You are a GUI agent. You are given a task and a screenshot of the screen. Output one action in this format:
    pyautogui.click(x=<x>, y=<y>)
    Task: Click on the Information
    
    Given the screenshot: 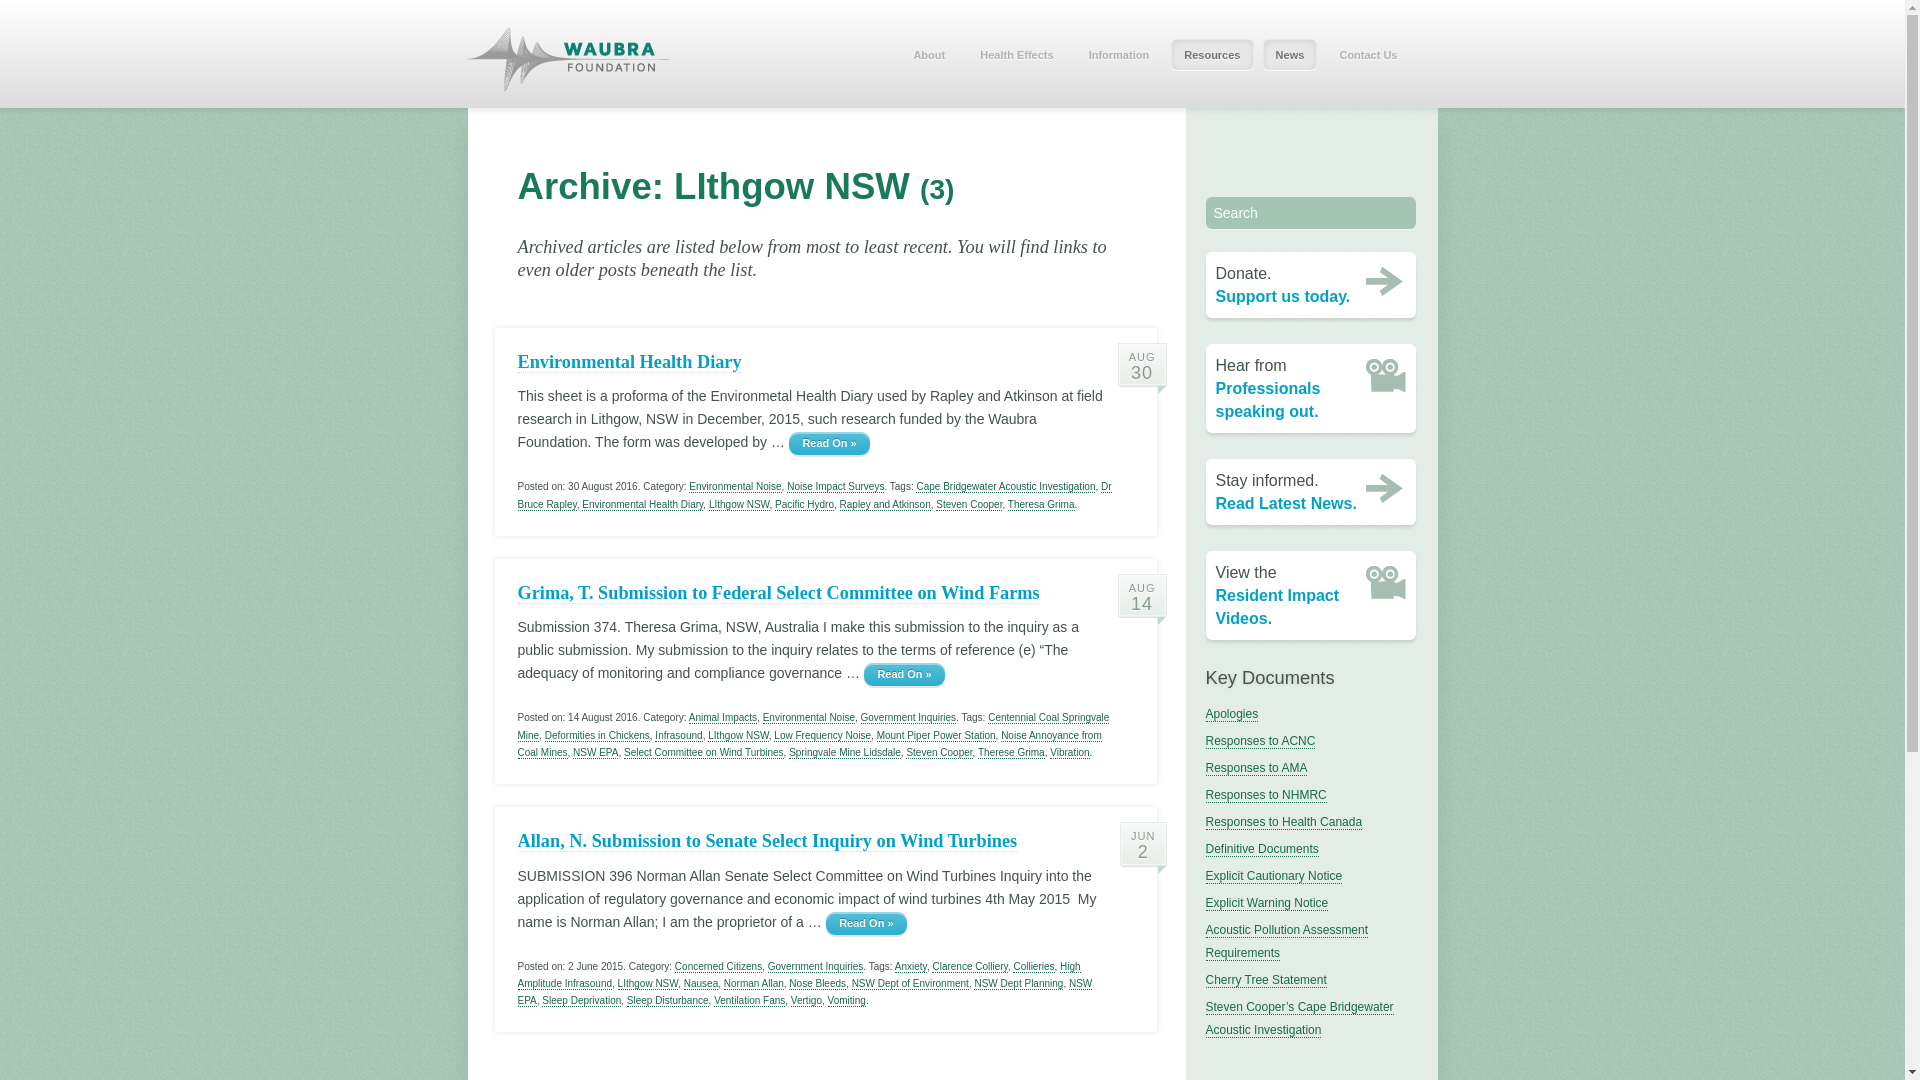 What is the action you would take?
    pyautogui.click(x=1120, y=54)
    